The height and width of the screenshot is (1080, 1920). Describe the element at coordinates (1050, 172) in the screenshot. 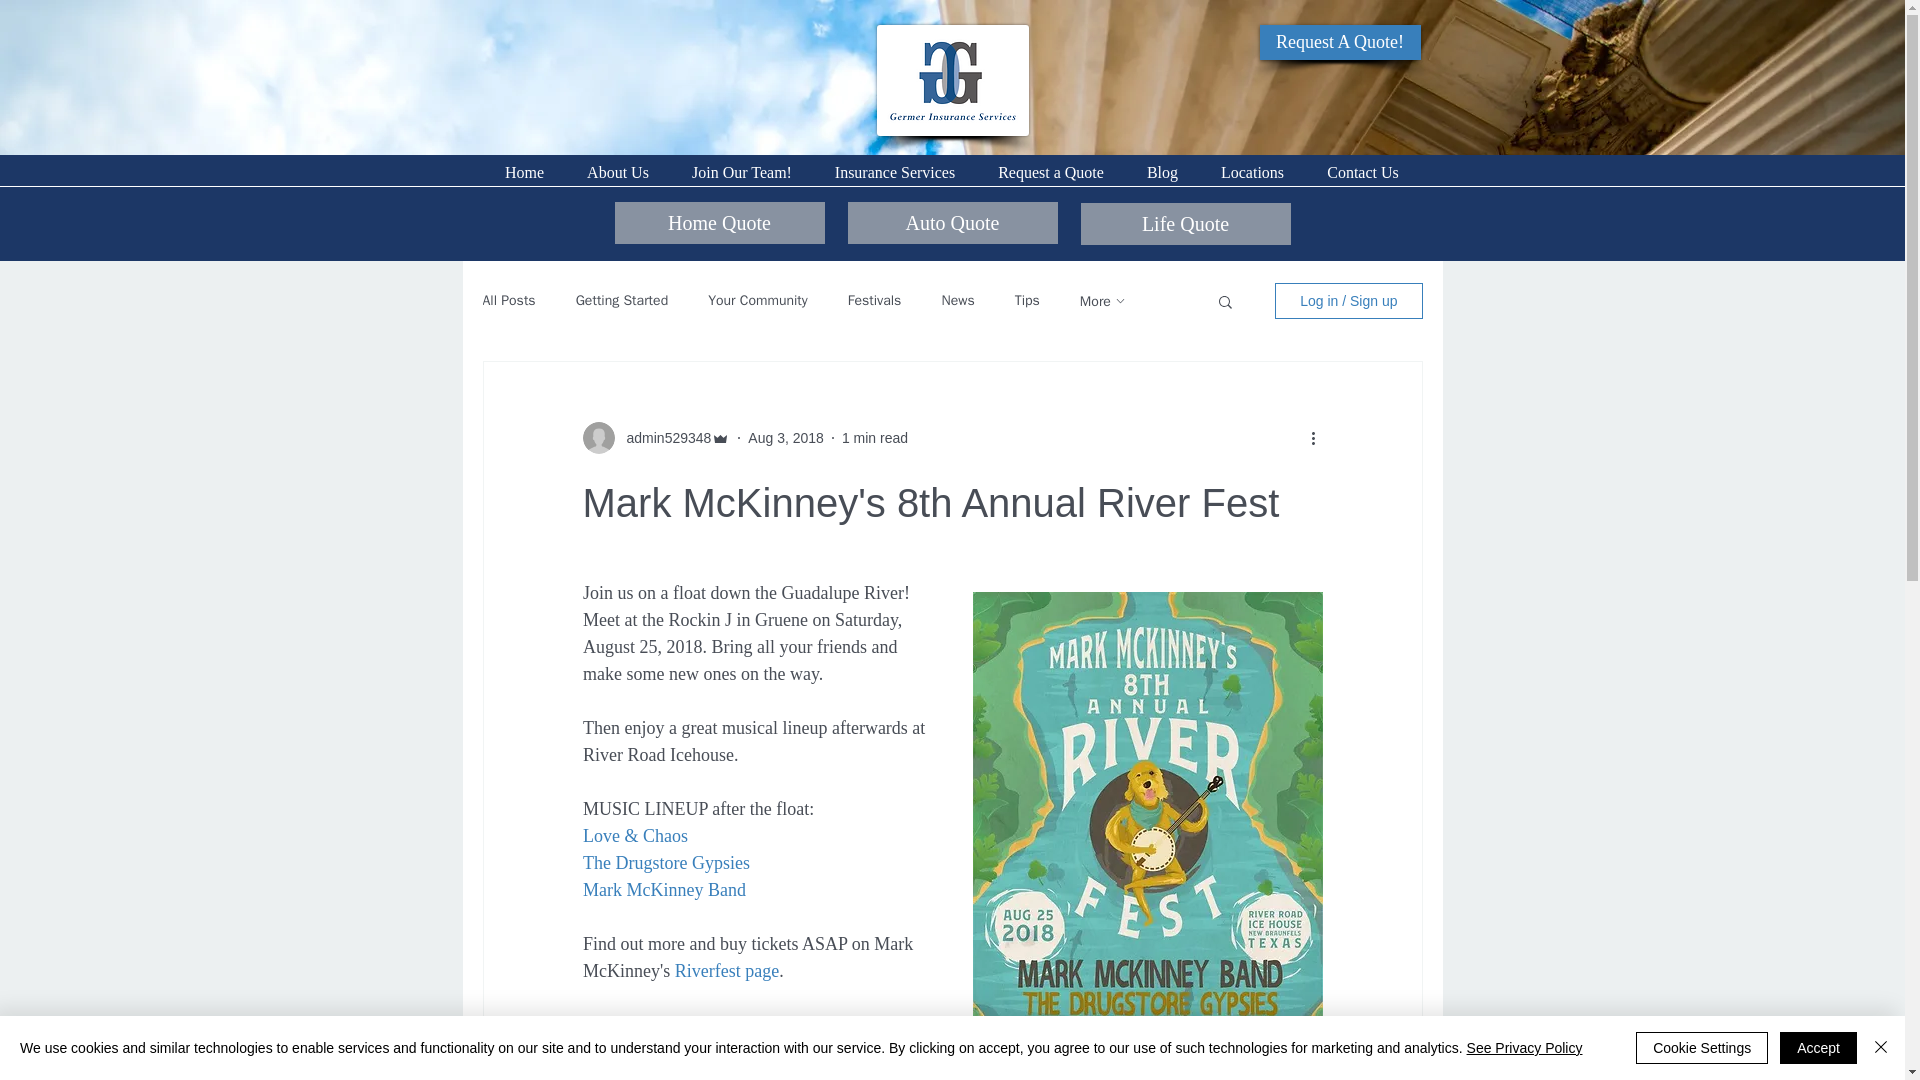

I see `Request a Quote` at that location.